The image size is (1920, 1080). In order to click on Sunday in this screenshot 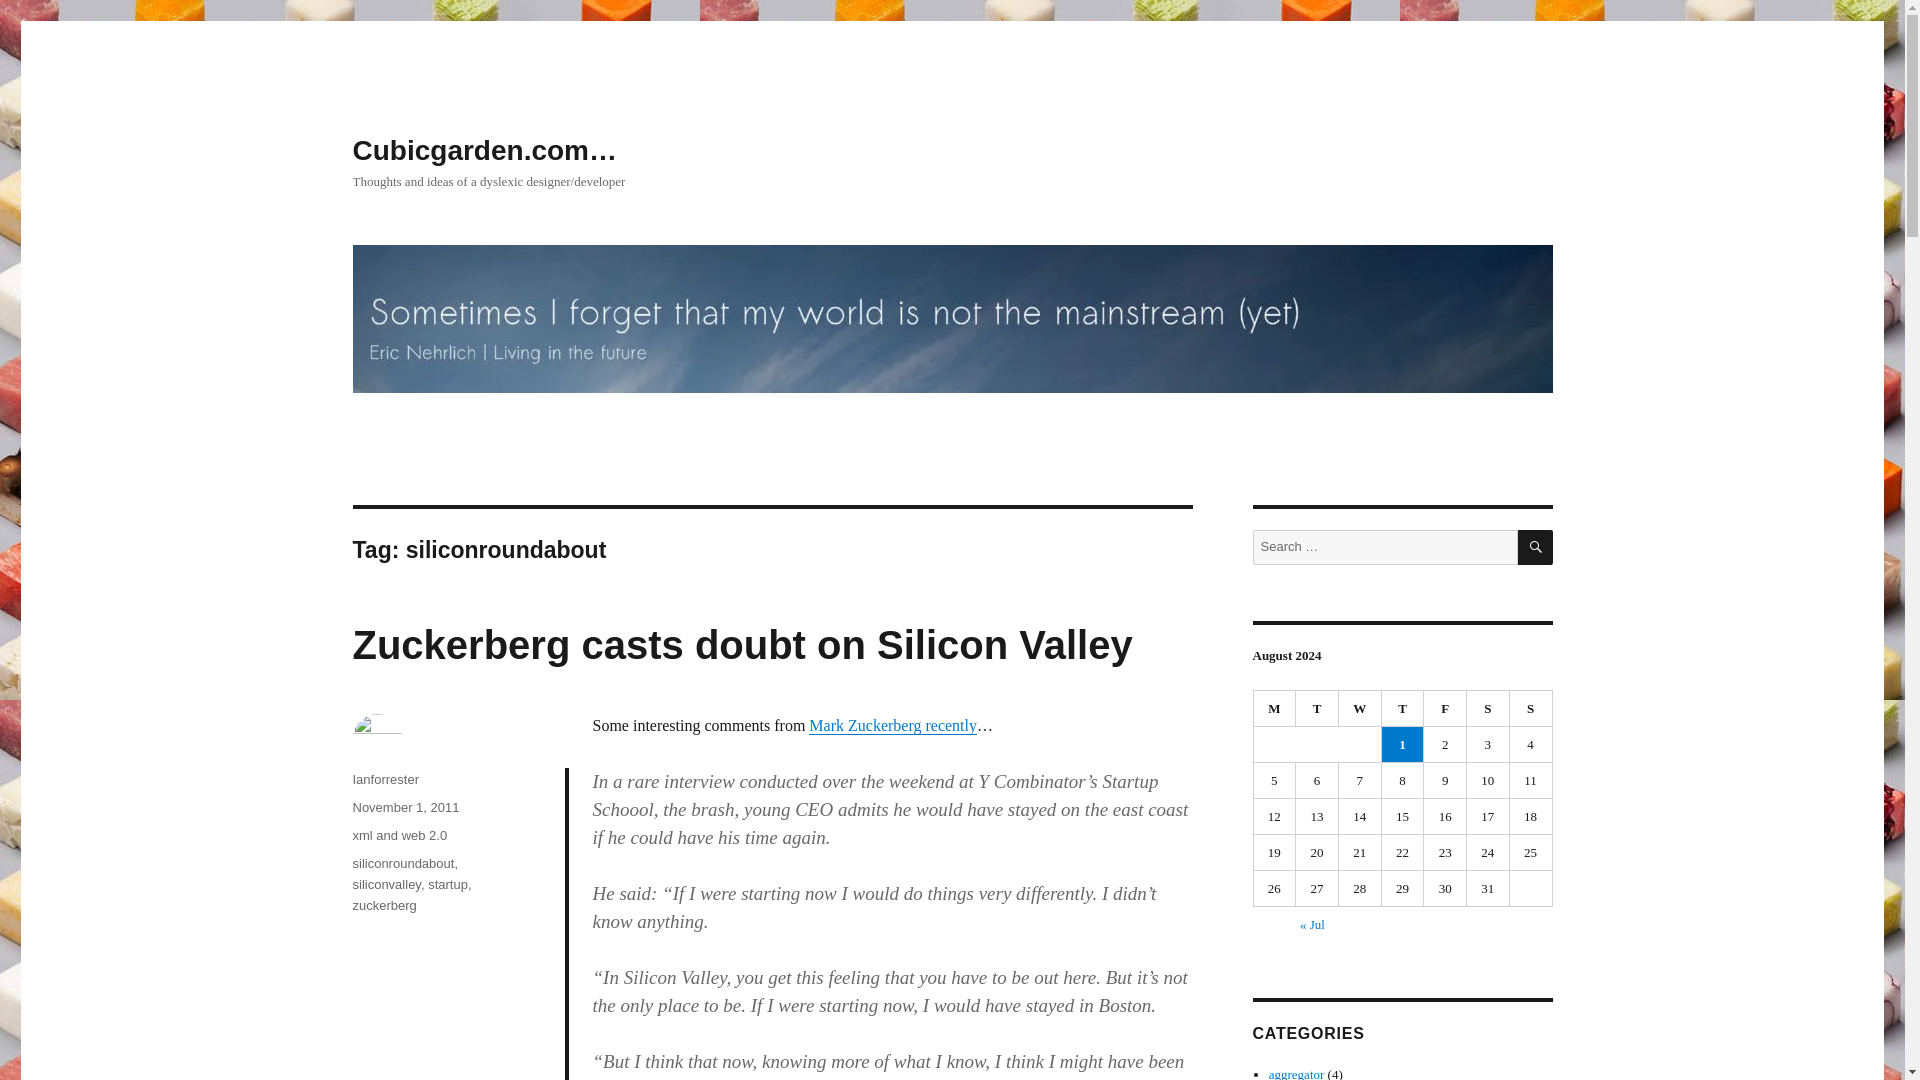, I will do `click(1531, 708)`.